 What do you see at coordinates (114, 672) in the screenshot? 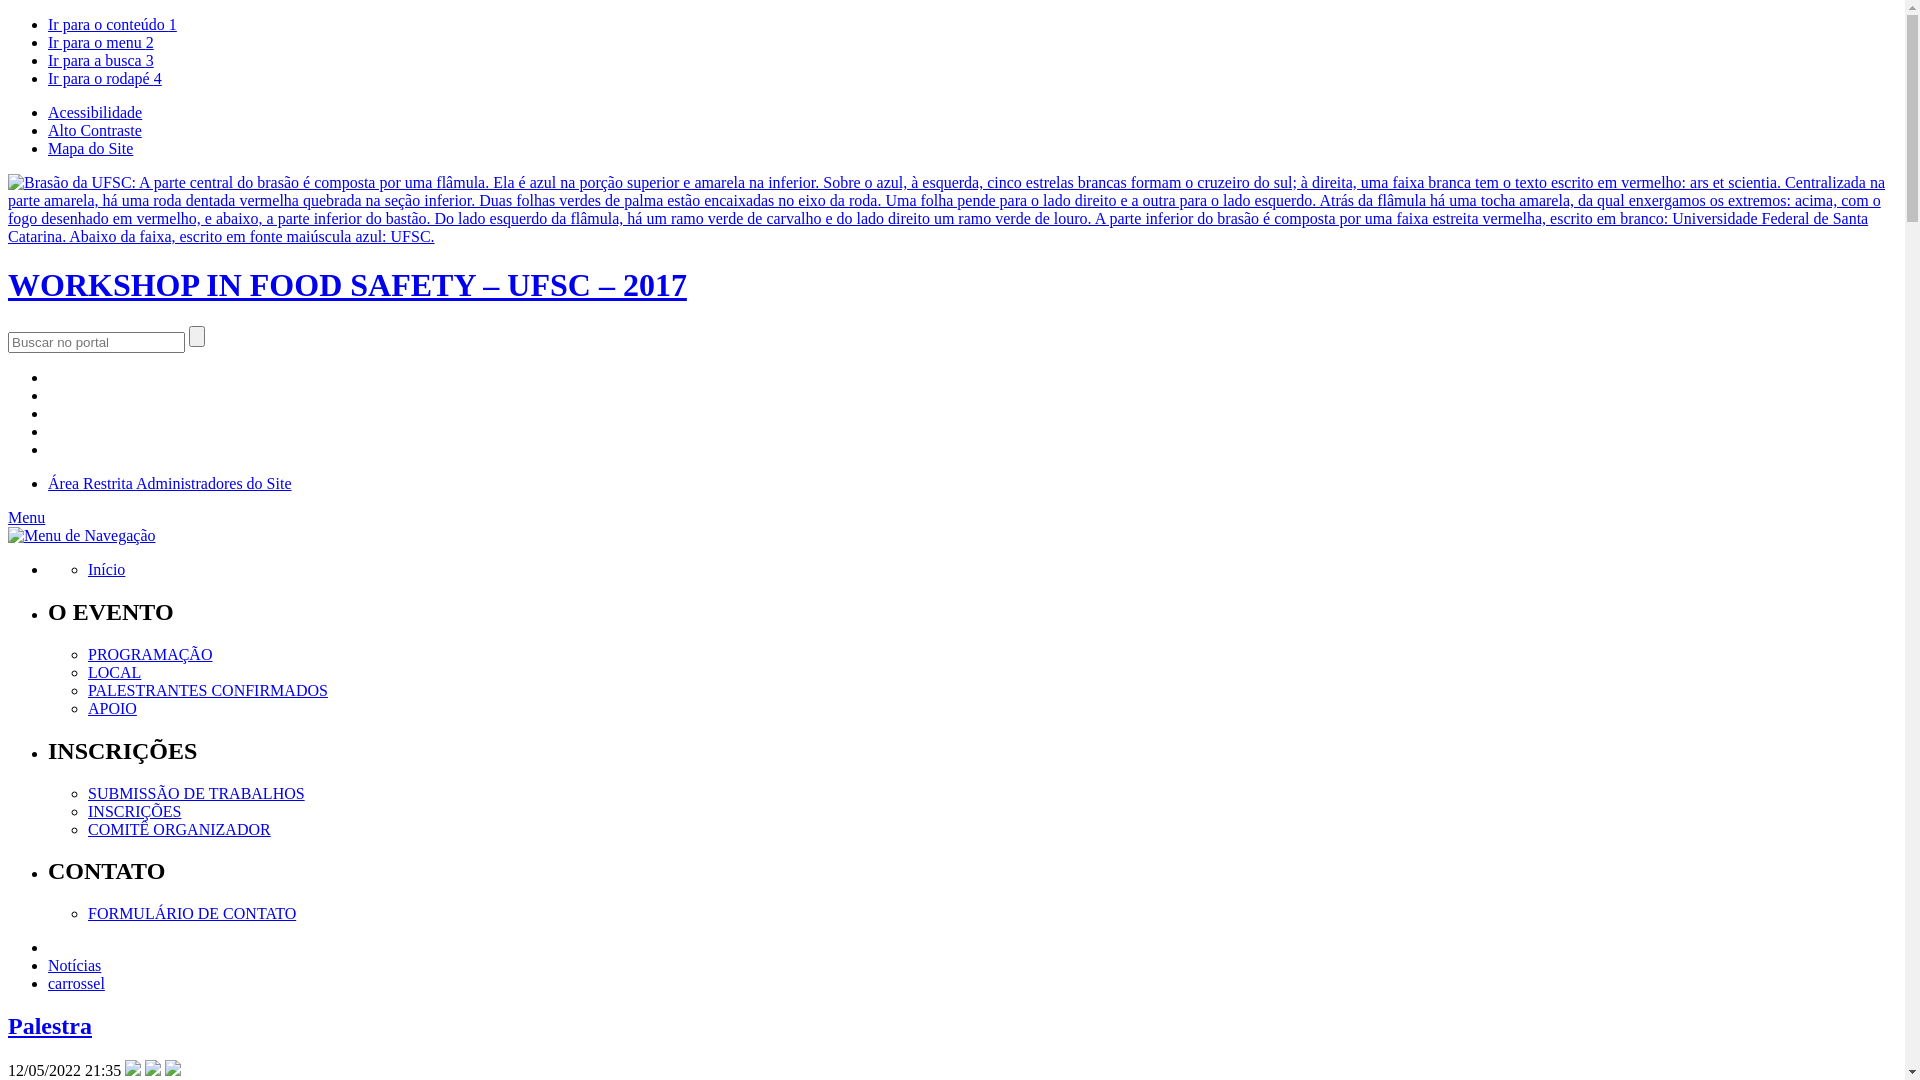
I see `LOCAL` at bounding box center [114, 672].